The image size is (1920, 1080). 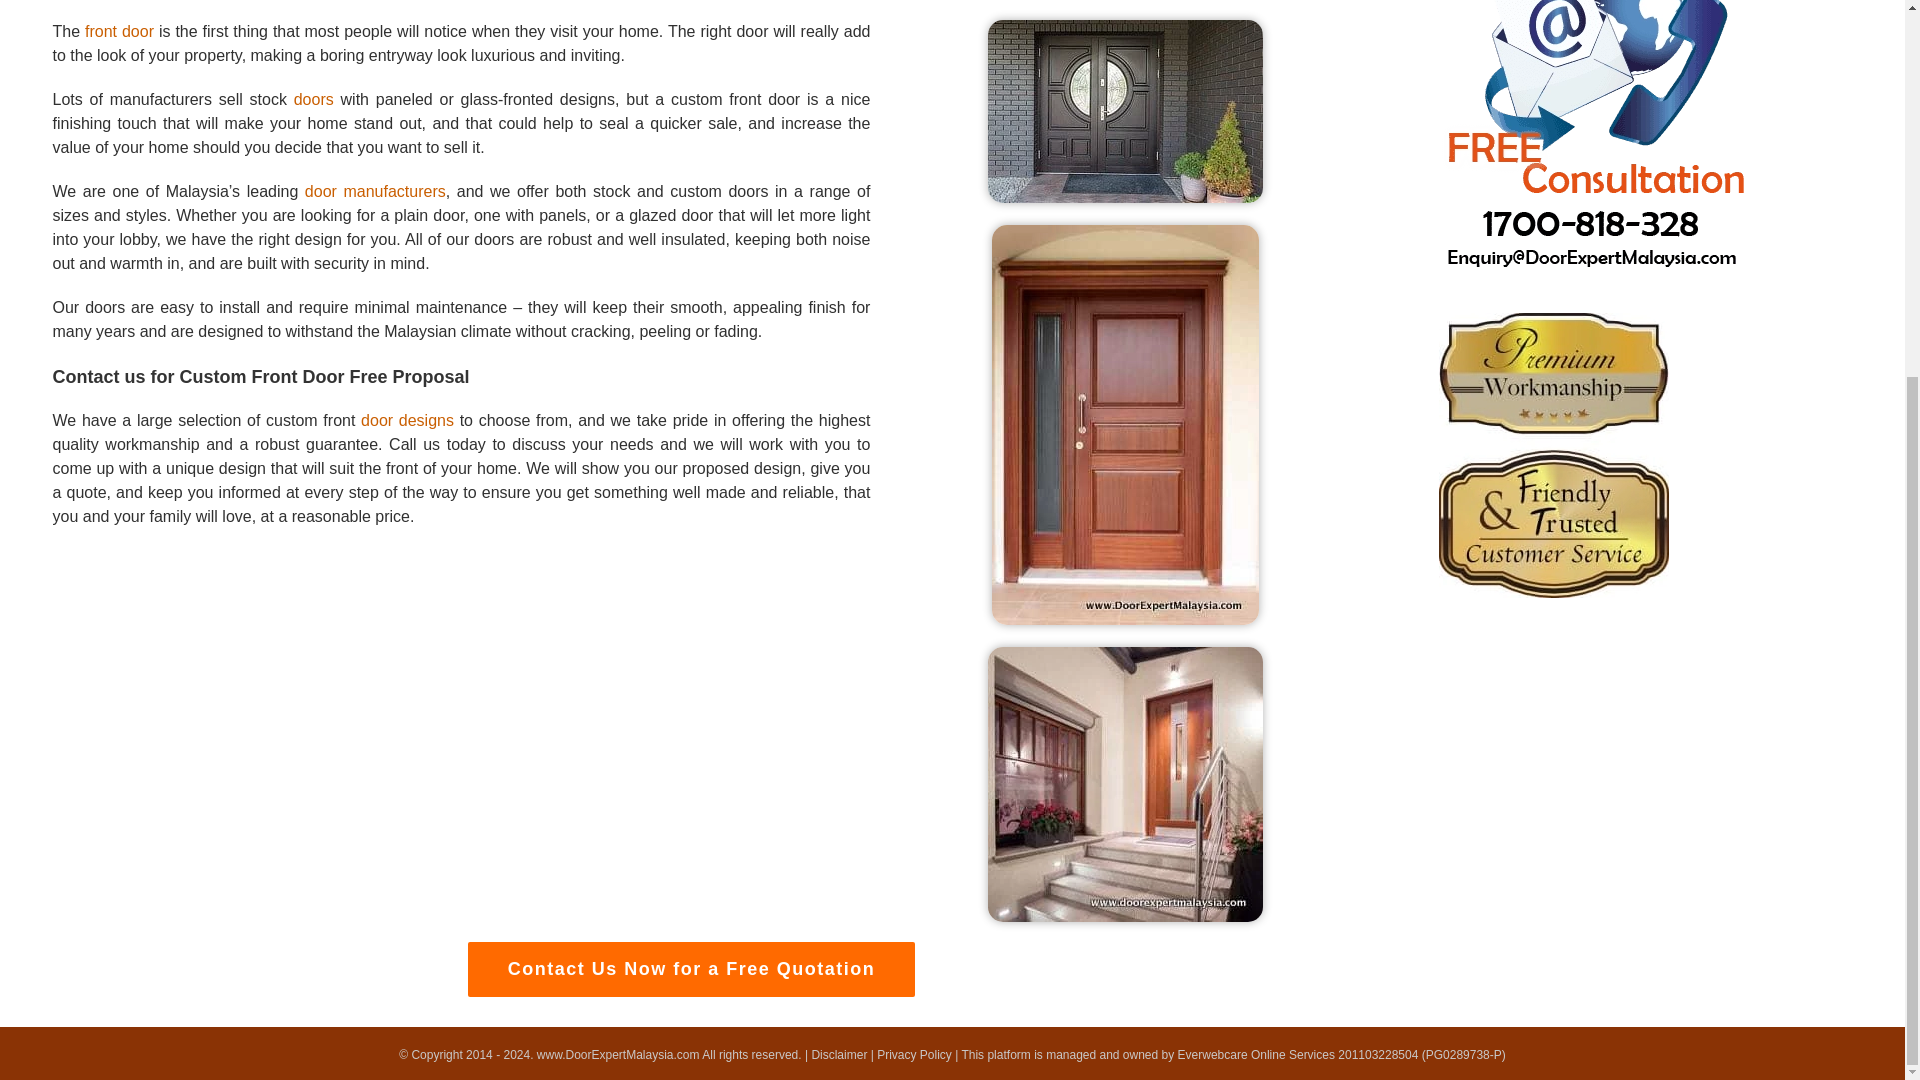 What do you see at coordinates (375, 190) in the screenshot?
I see `door manufacturers` at bounding box center [375, 190].